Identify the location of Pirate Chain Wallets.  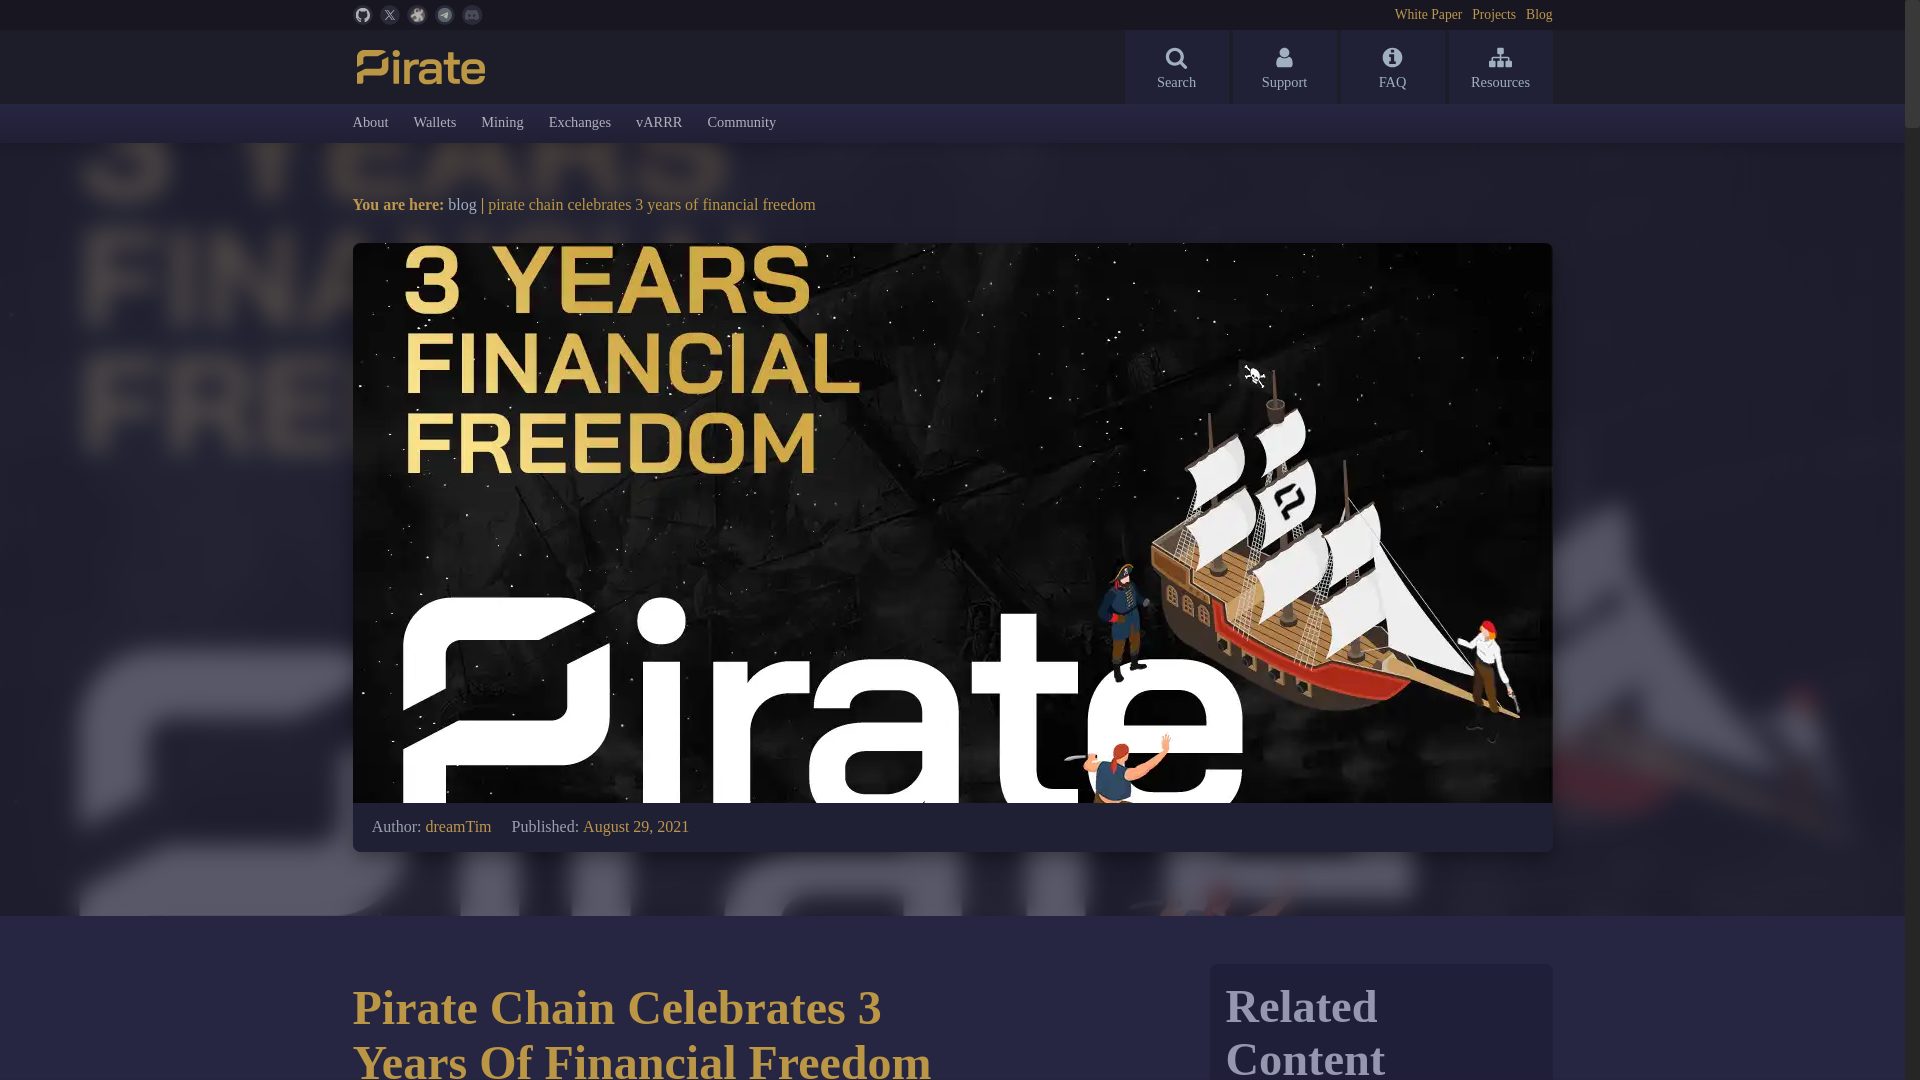
(434, 122).